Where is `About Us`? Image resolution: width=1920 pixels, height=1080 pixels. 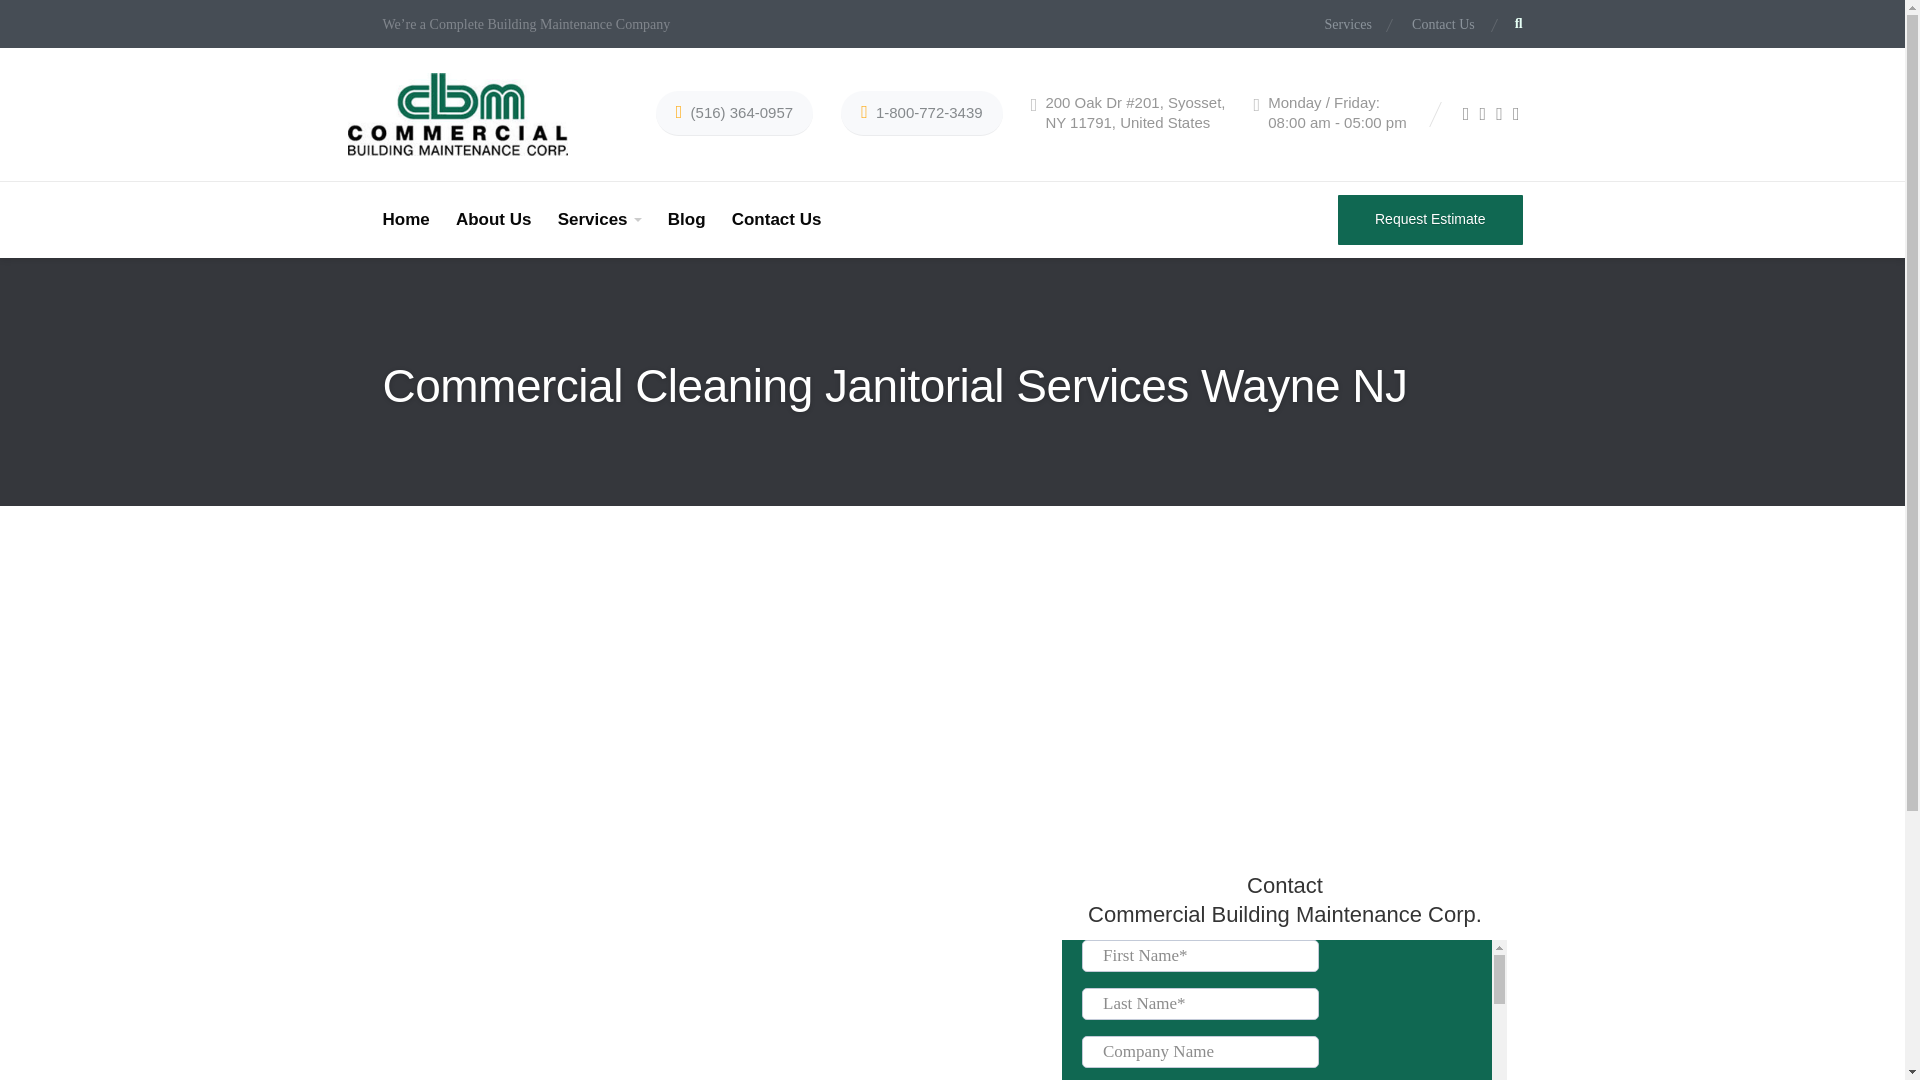 About Us is located at coordinates (494, 220).